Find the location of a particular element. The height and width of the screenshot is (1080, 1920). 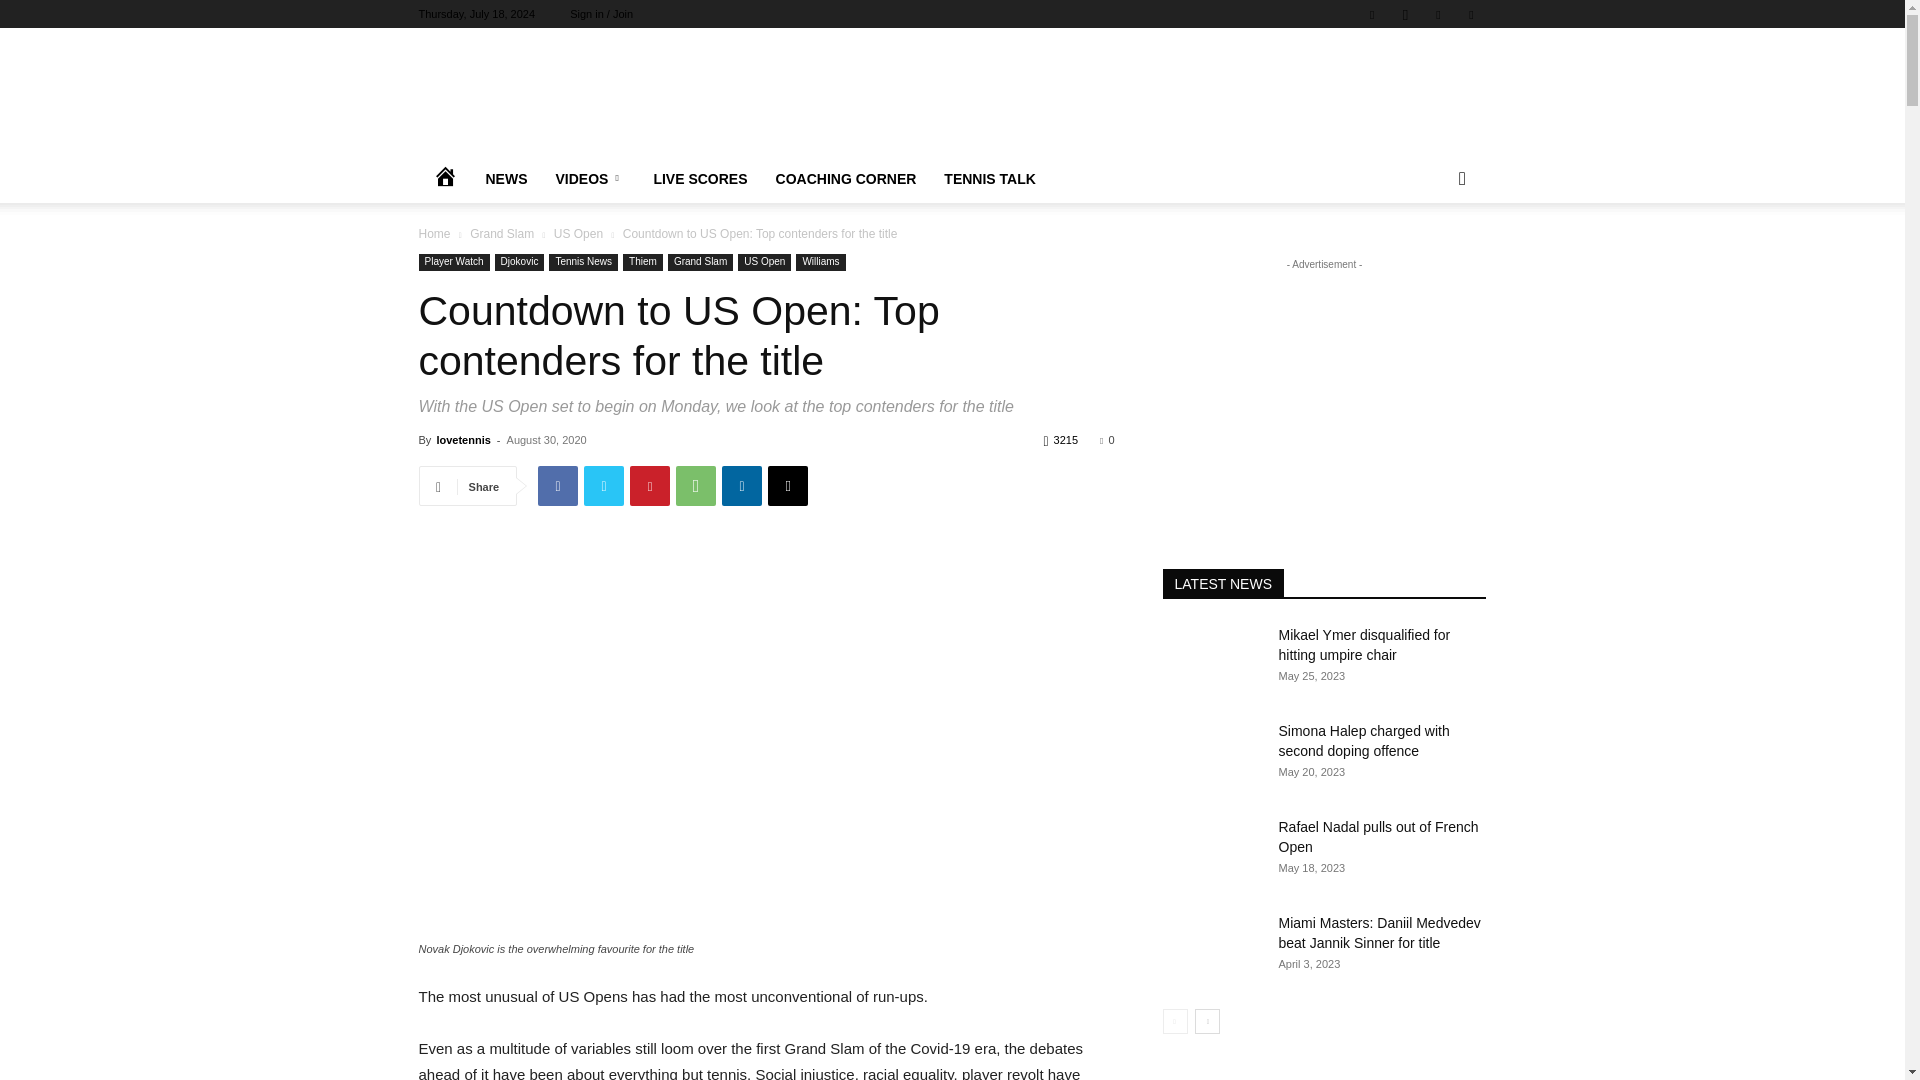

Twitter is located at coordinates (1438, 14).